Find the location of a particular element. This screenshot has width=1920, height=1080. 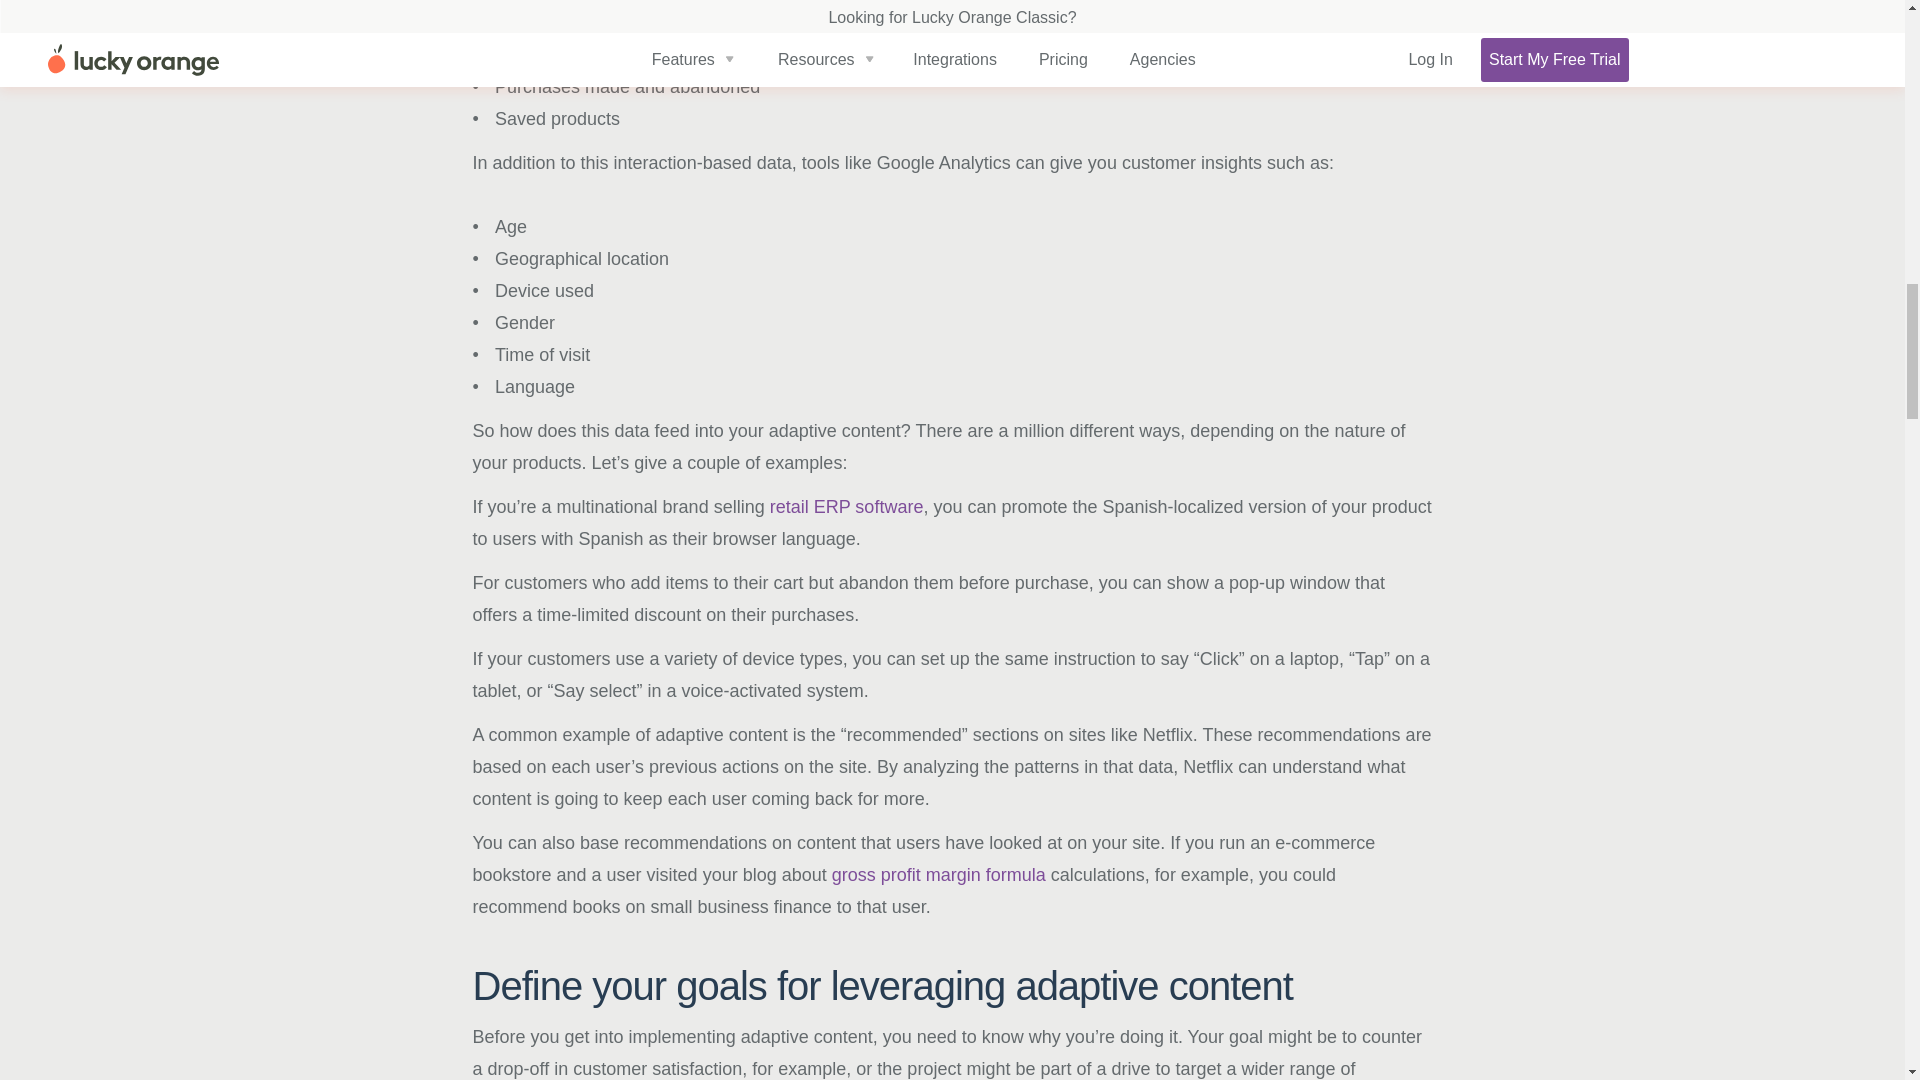

retail ERP software is located at coordinates (846, 506).